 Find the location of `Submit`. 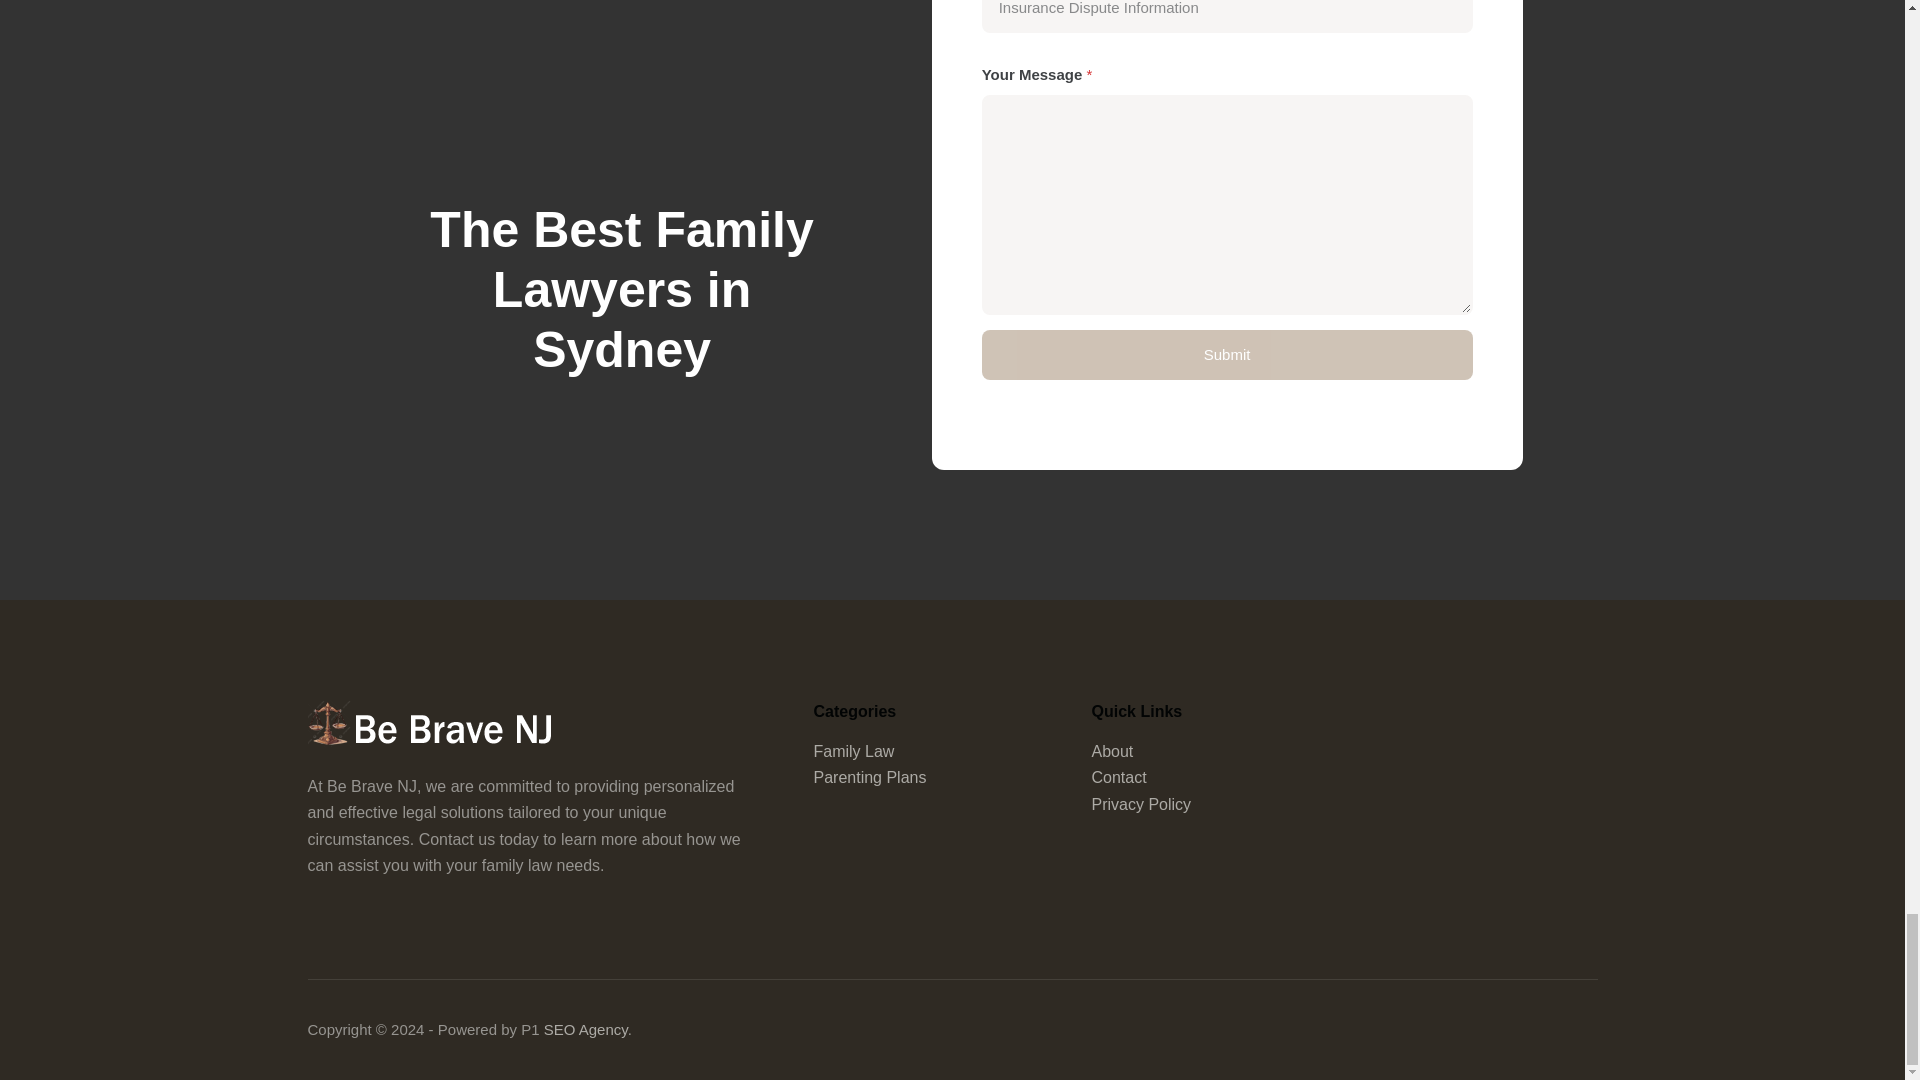

Submit is located at coordinates (1226, 355).